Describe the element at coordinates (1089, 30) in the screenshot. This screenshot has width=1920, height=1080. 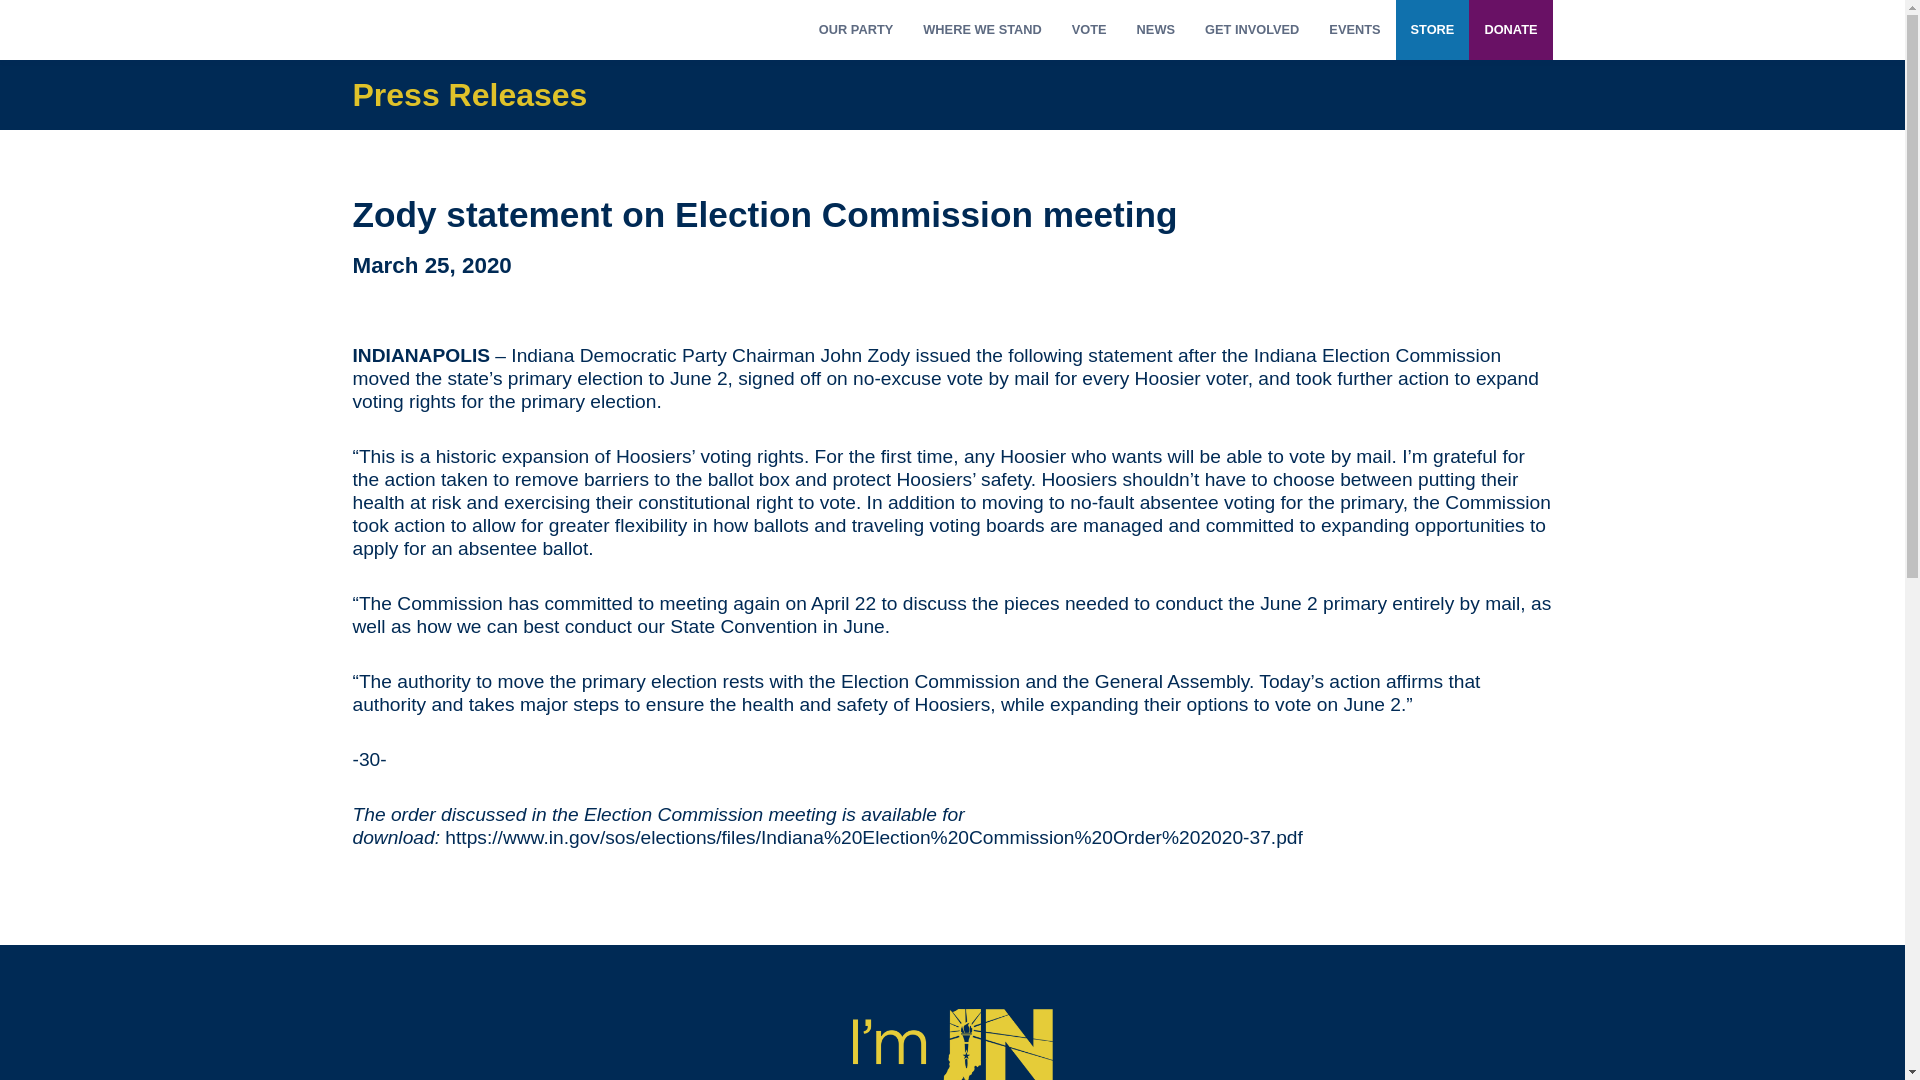
I see `VOTE` at that location.